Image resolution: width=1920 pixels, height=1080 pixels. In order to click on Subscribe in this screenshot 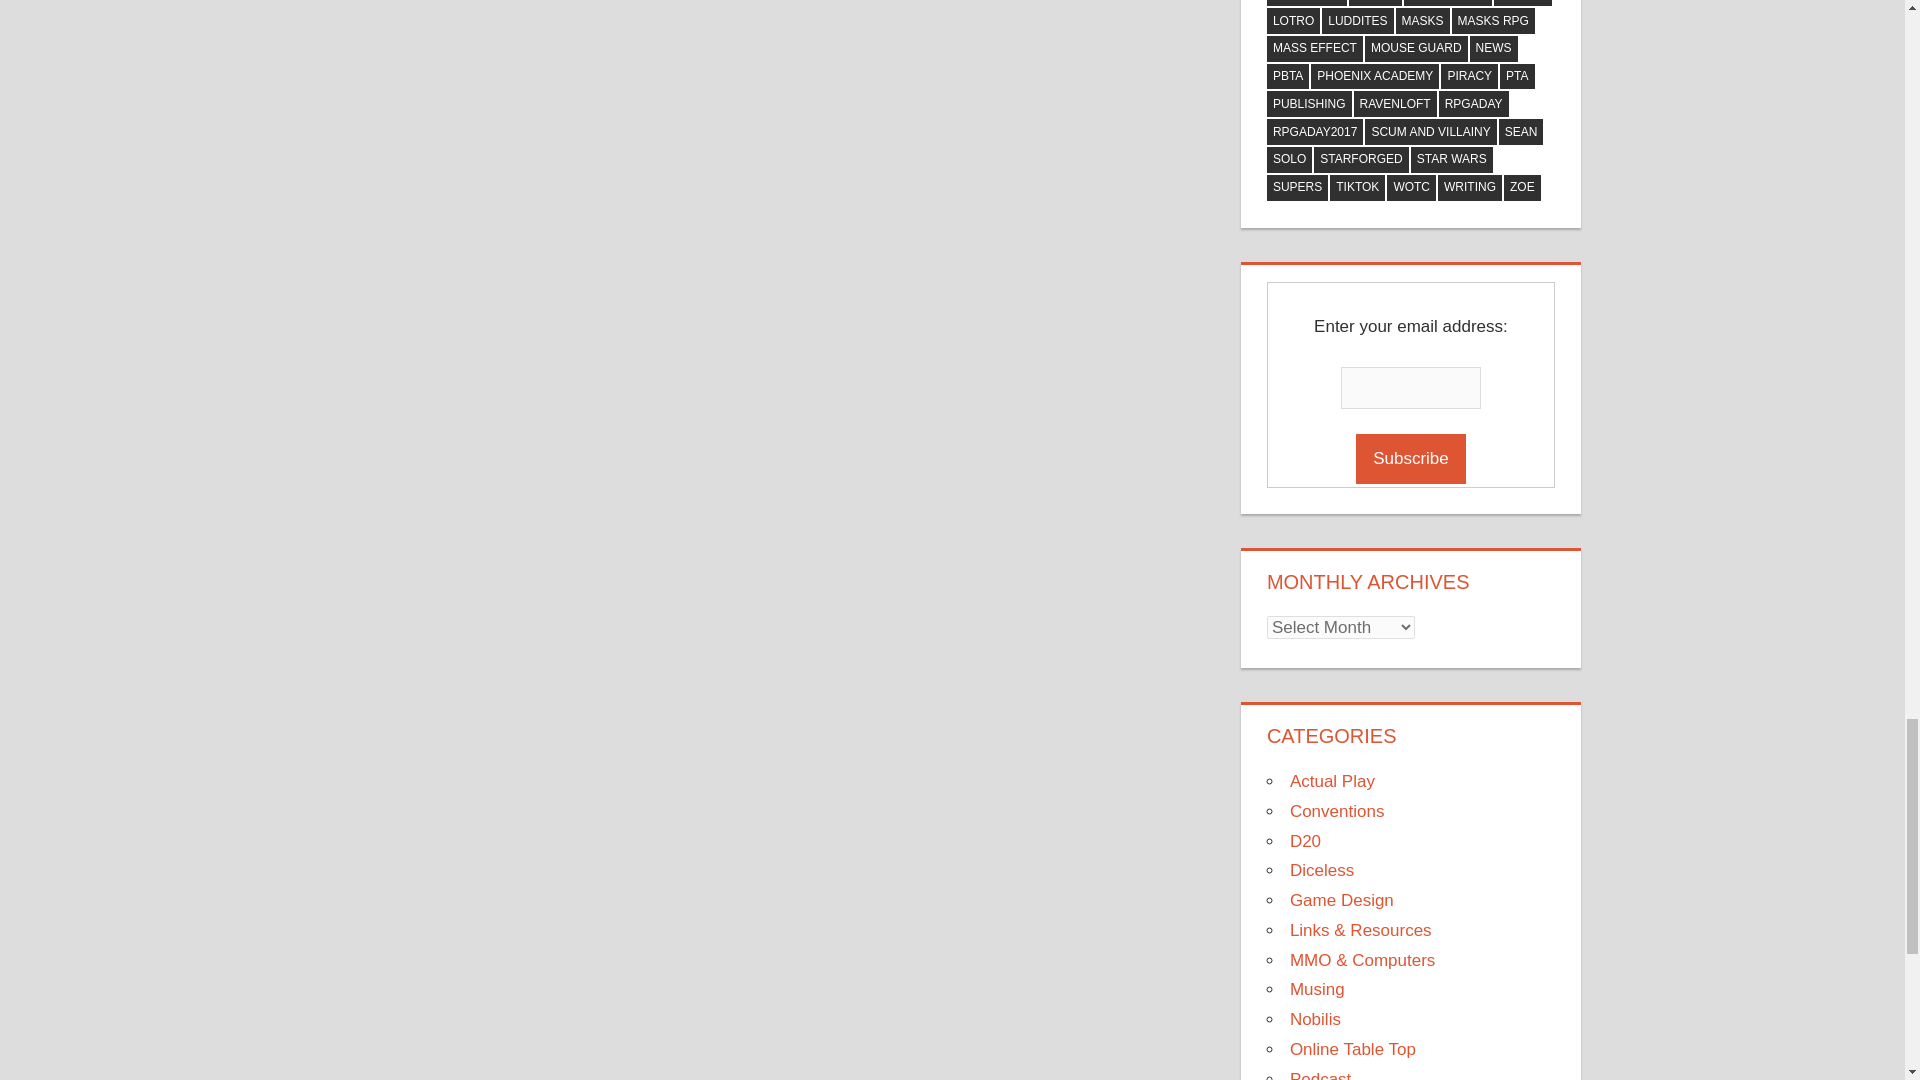, I will do `click(1410, 458)`.